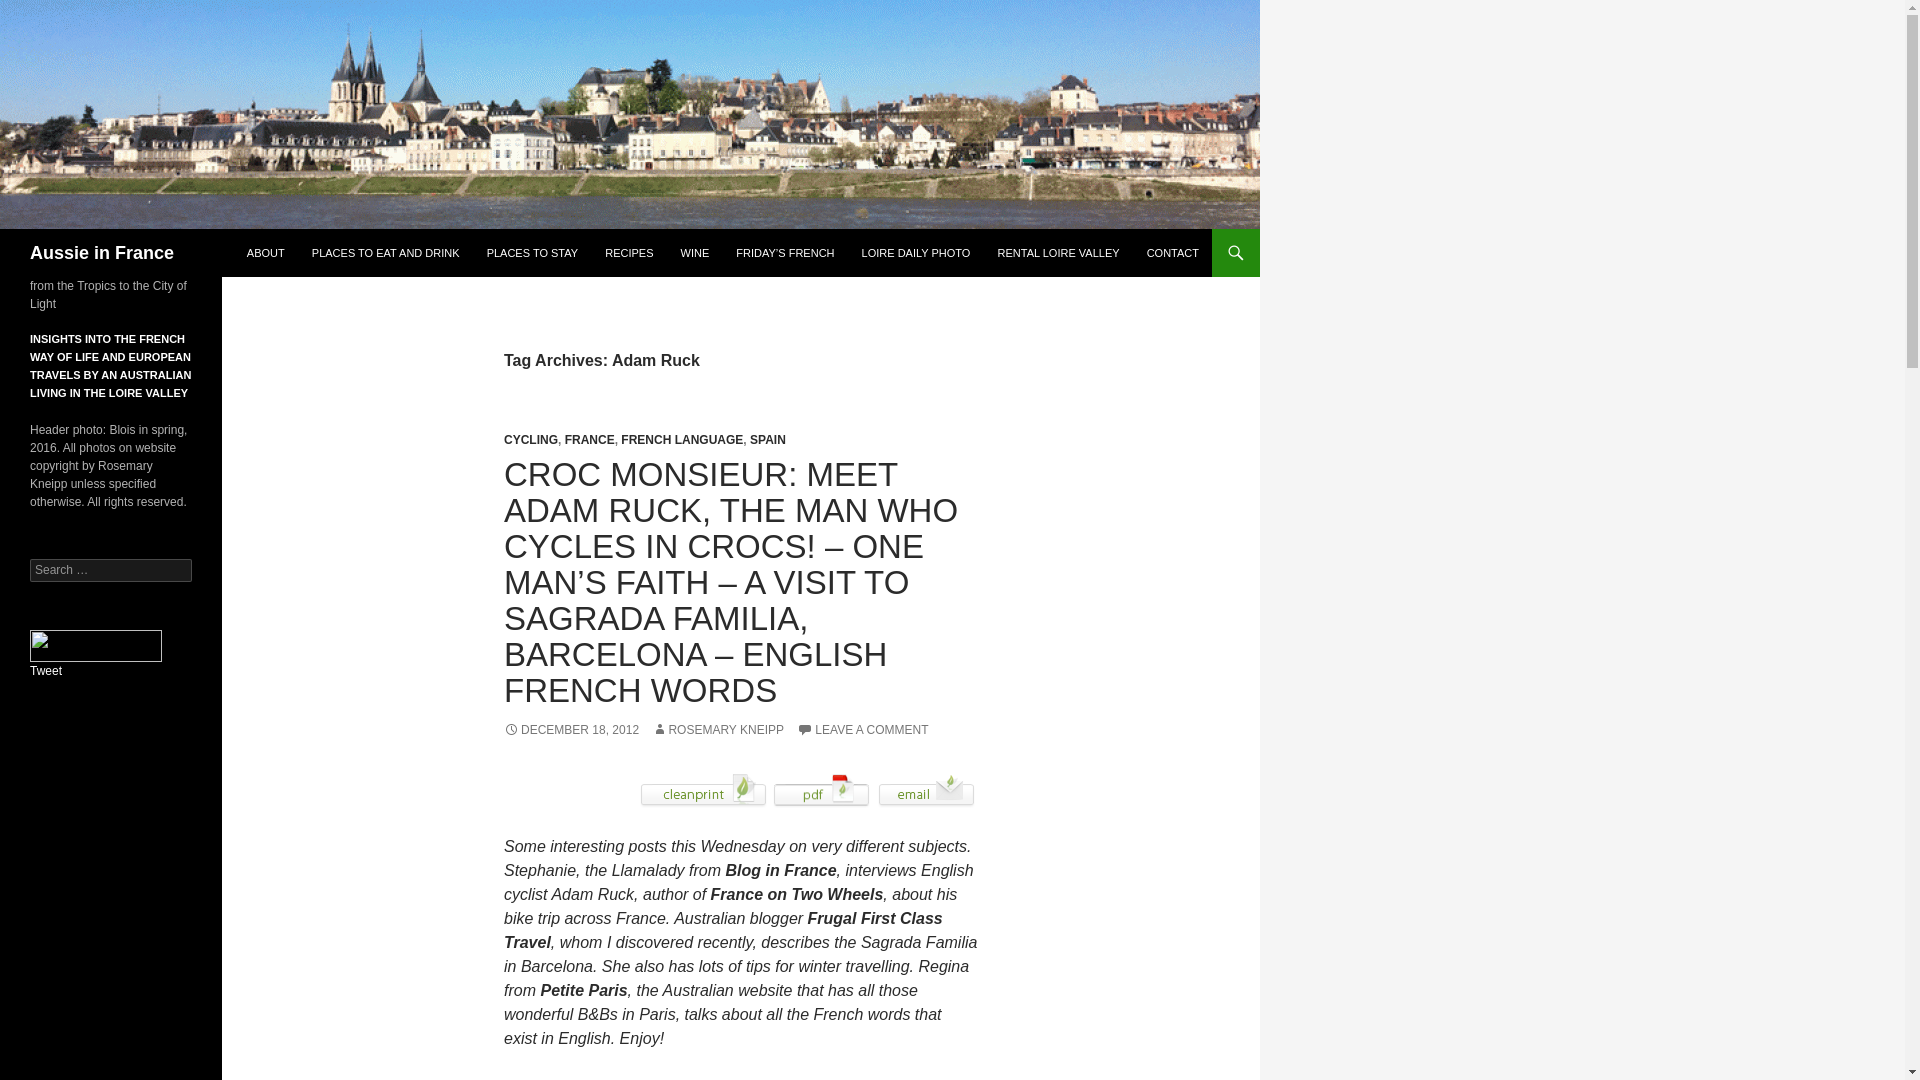  I want to click on WINE, so click(694, 252).